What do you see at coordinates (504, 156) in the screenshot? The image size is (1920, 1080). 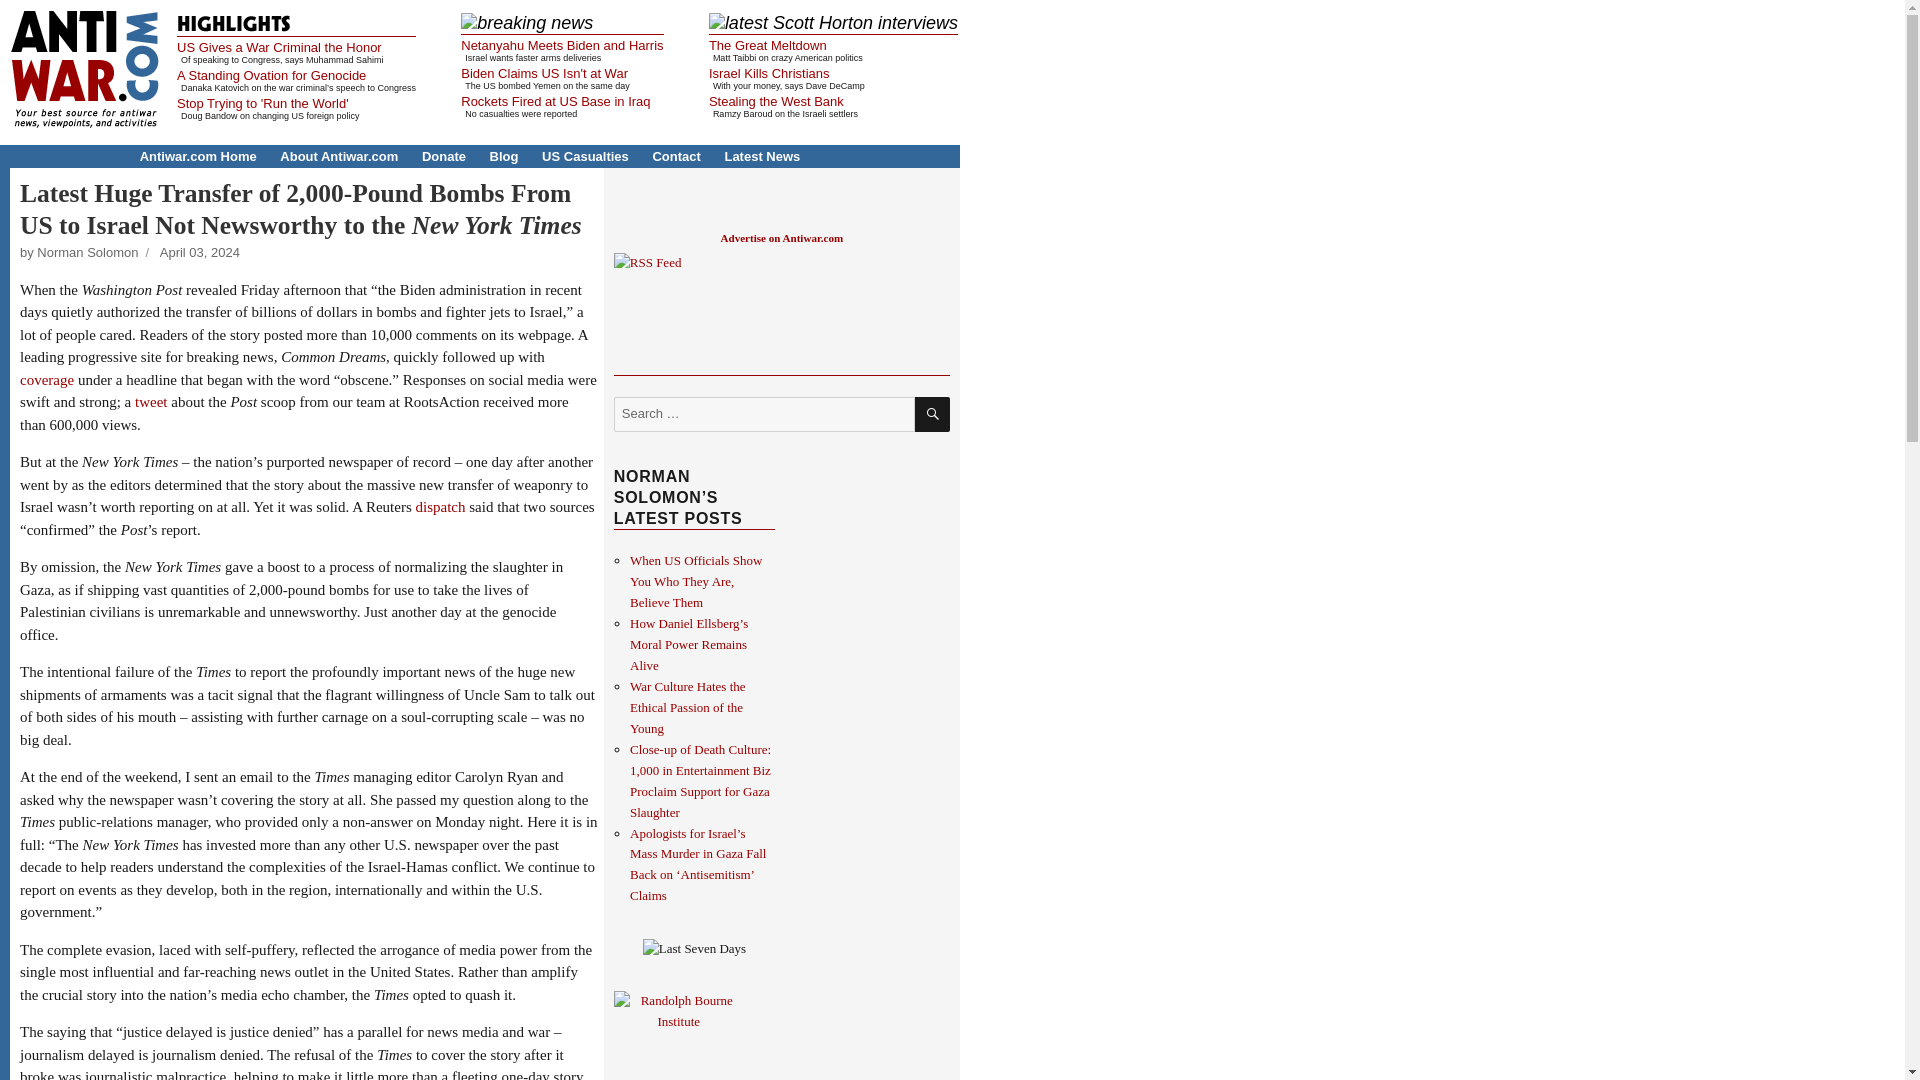 I see `Blog` at bounding box center [504, 156].